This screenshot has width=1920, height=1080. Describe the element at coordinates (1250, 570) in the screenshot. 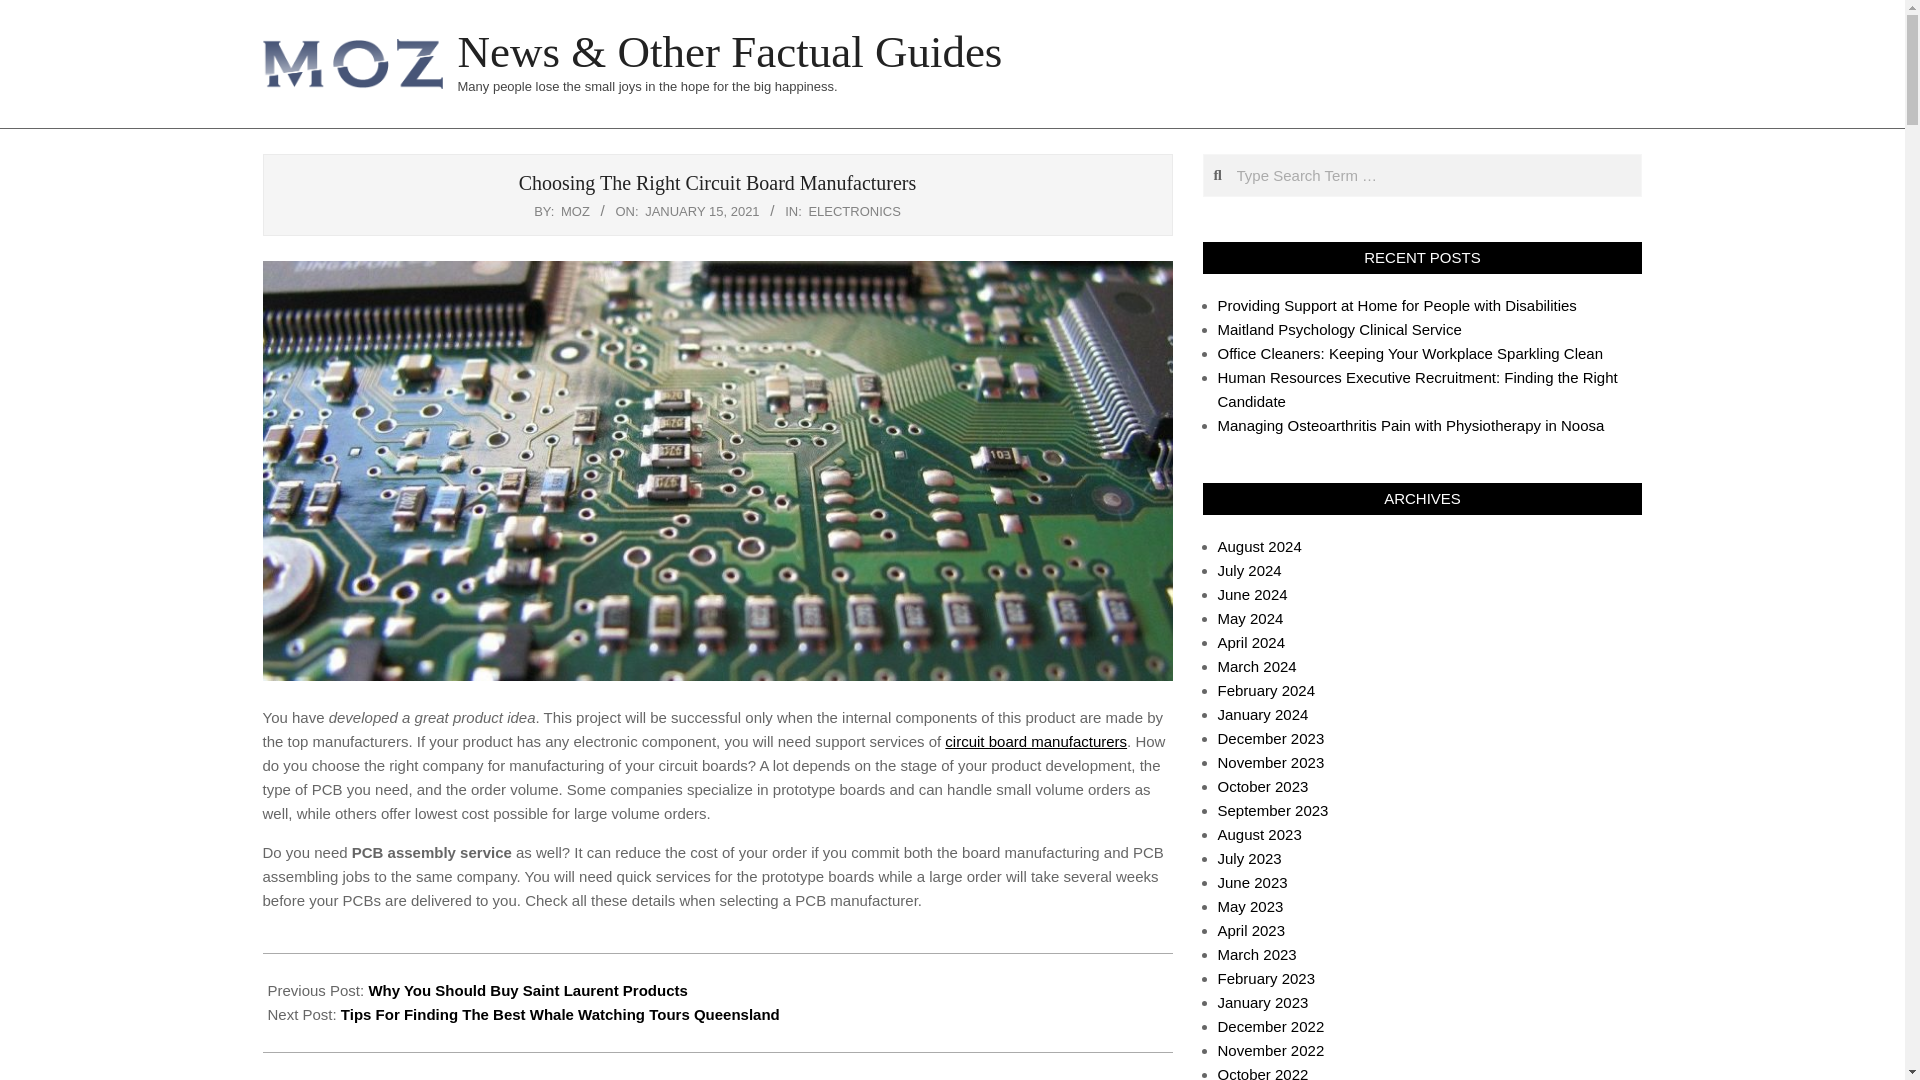

I see `July 2024` at that location.